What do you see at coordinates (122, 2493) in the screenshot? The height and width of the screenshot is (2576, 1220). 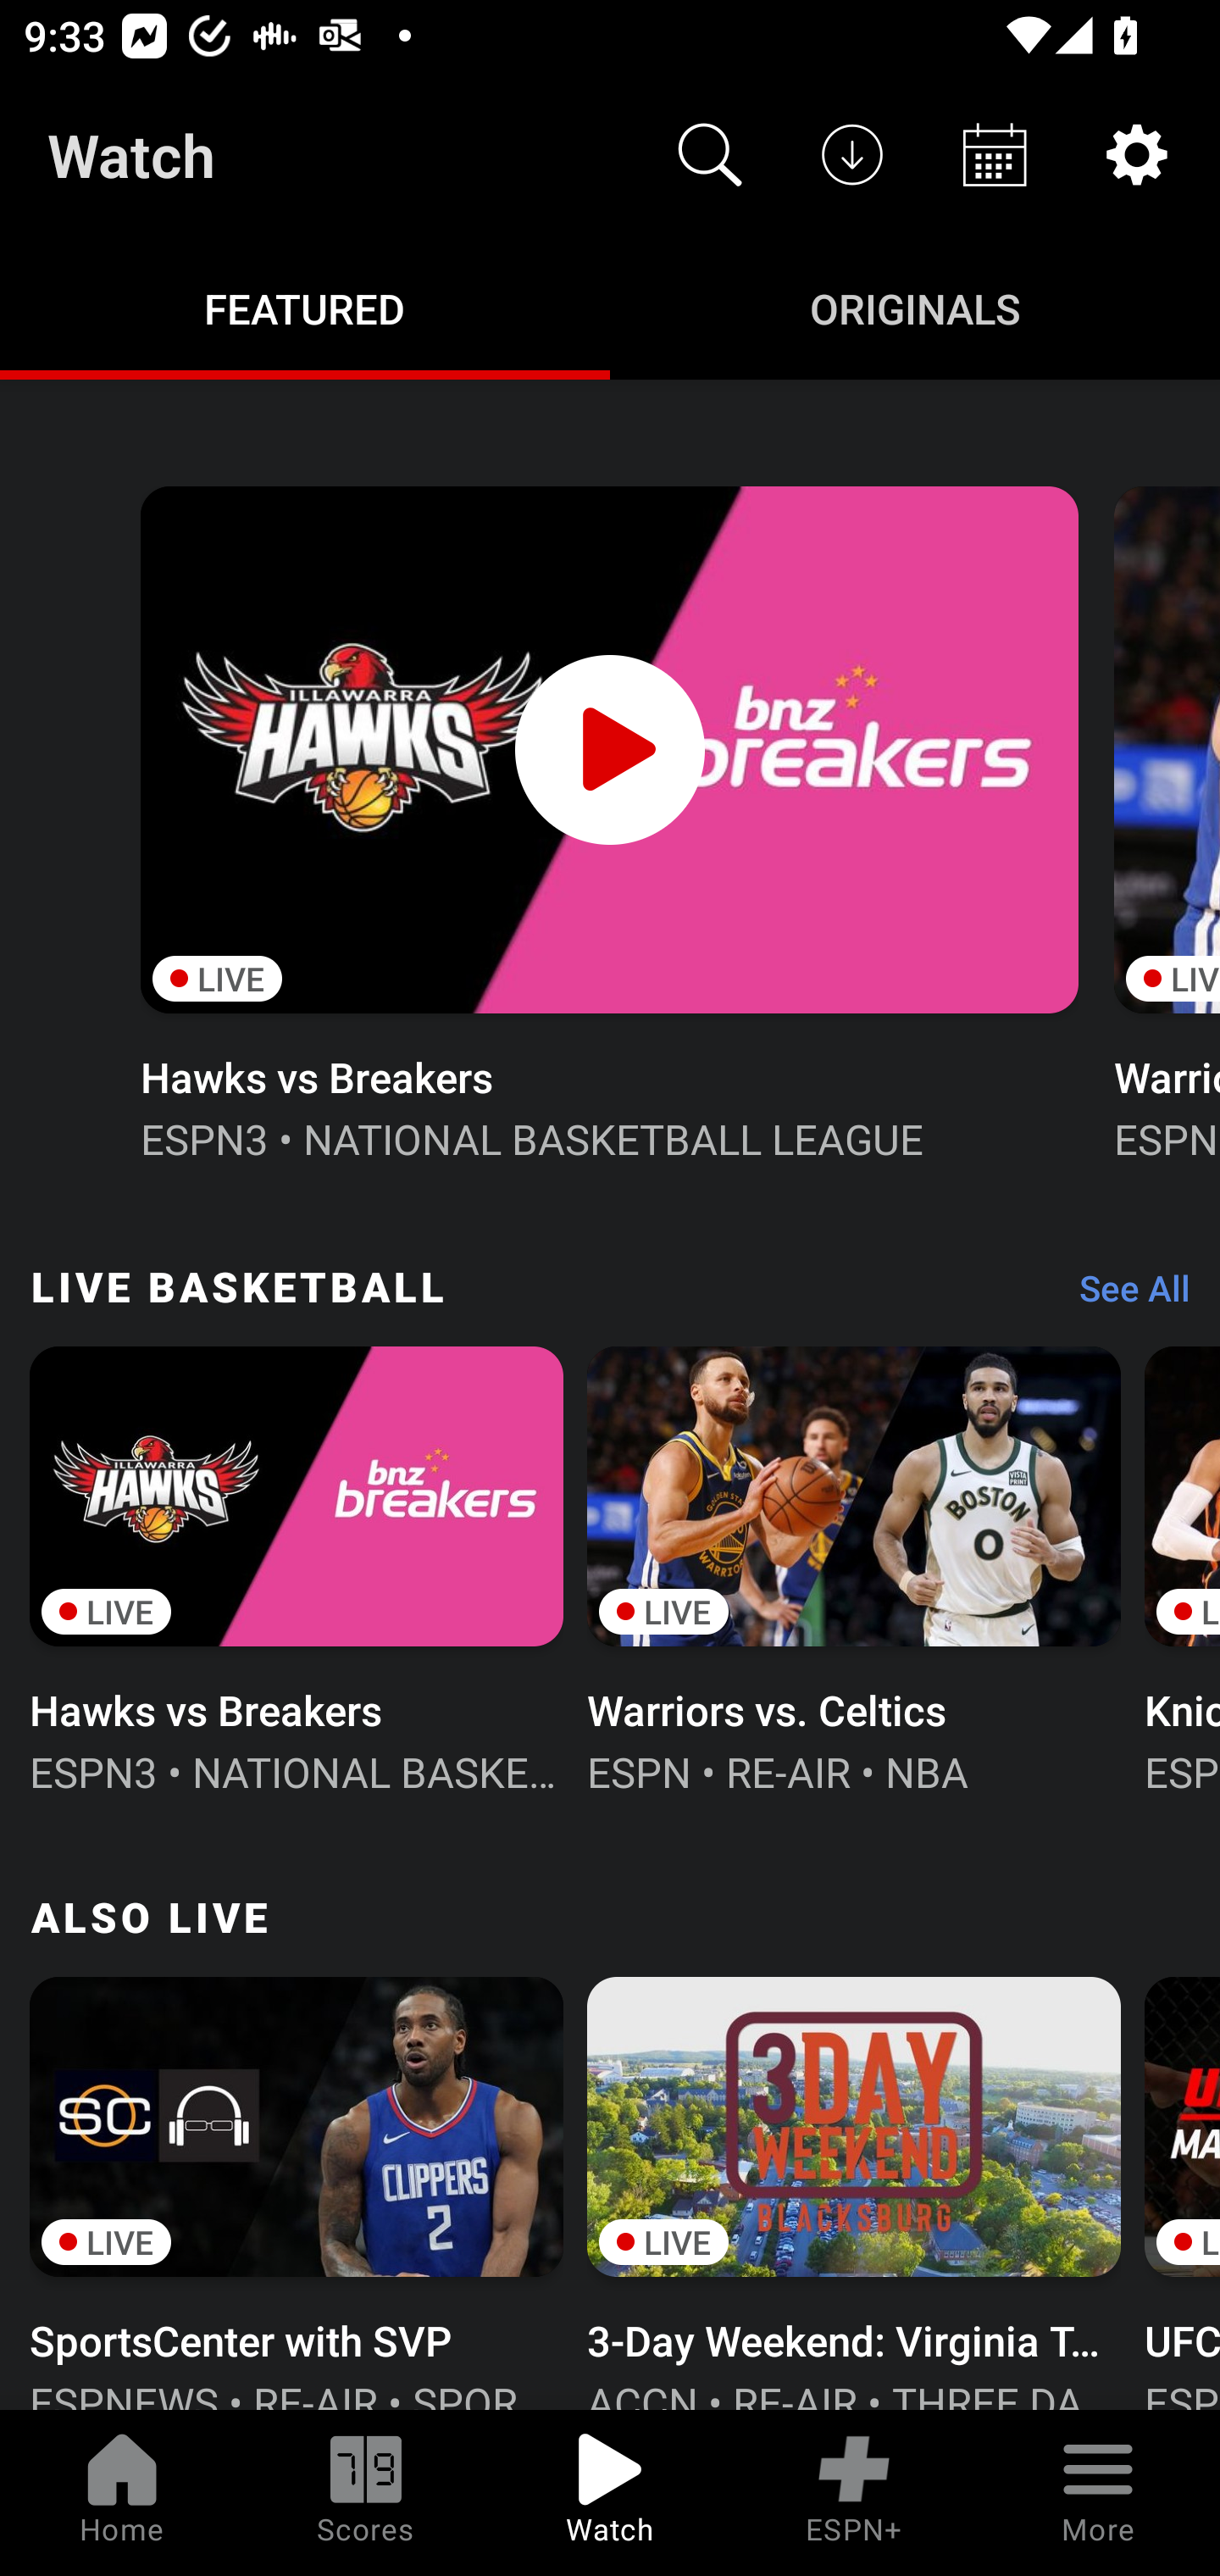 I see `Home` at bounding box center [122, 2493].